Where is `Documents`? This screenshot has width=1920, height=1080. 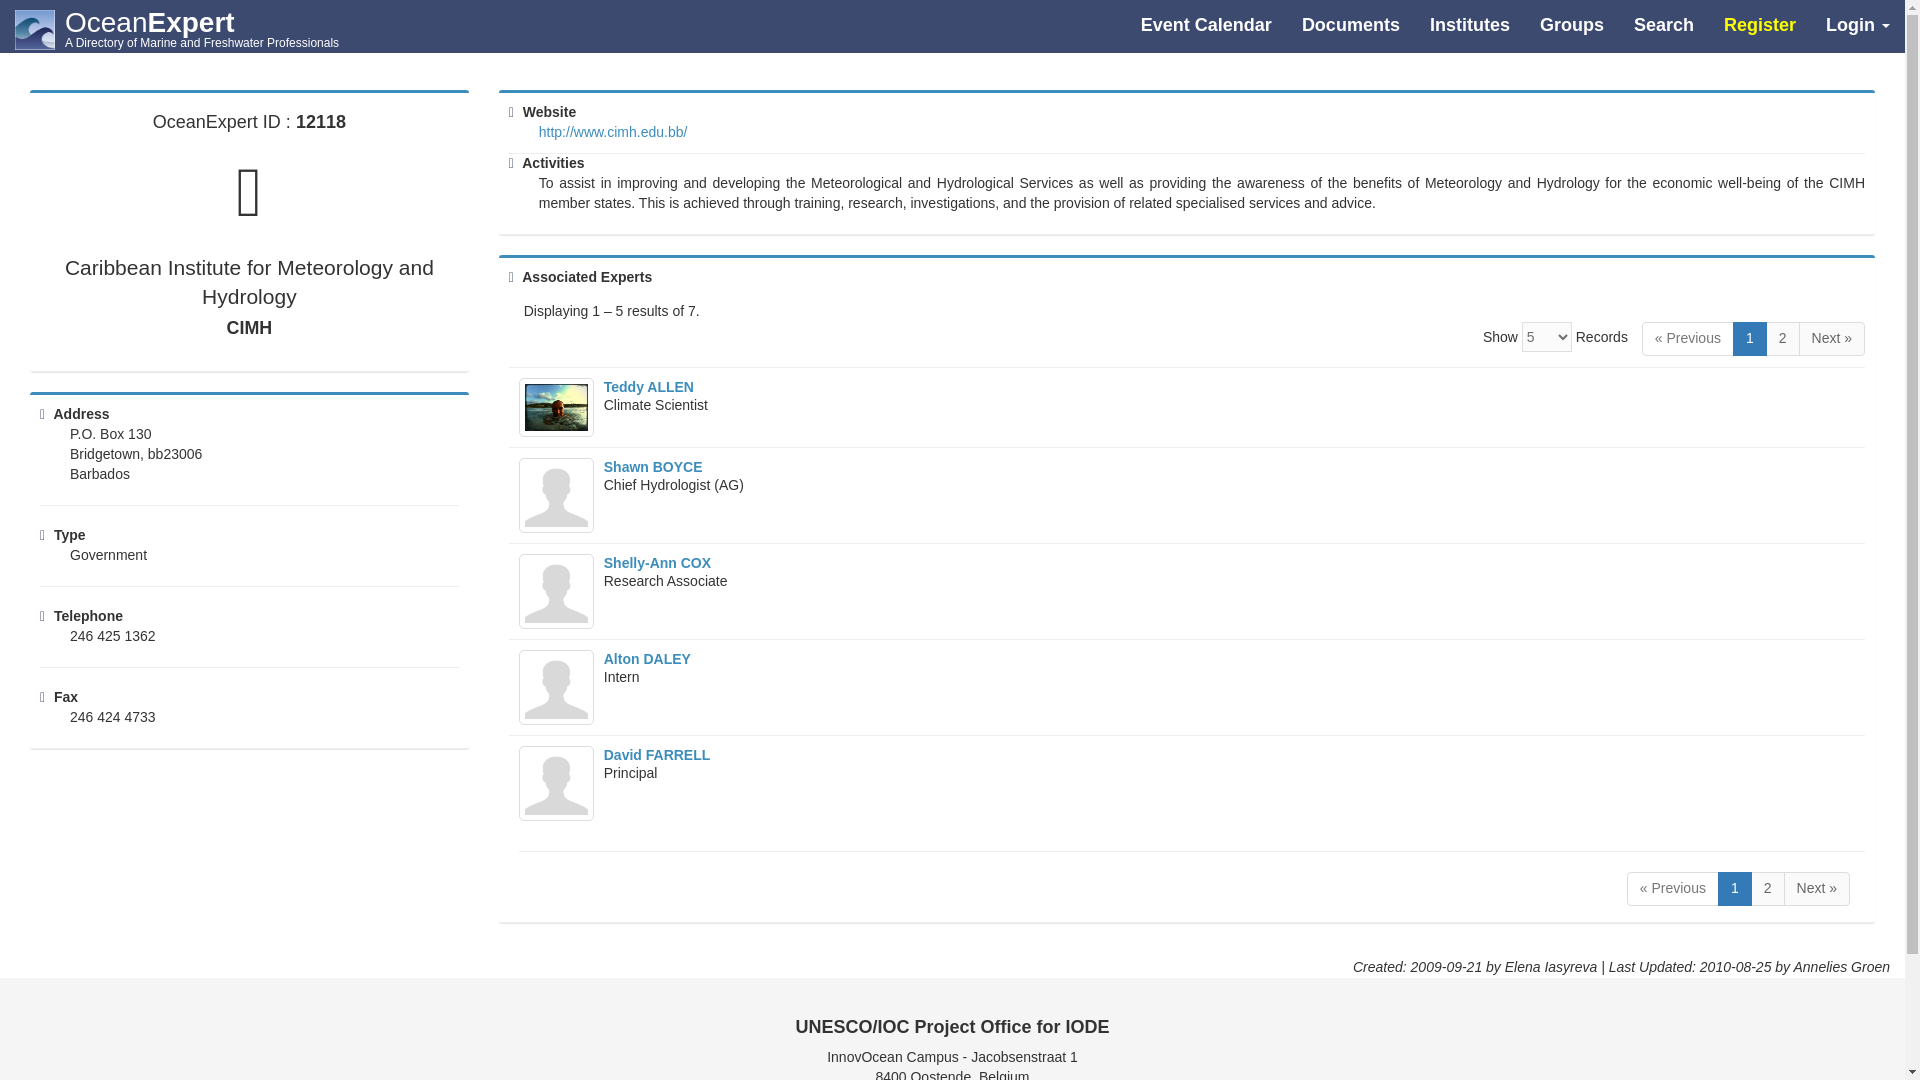
Documents is located at coordinates (1350, 24).